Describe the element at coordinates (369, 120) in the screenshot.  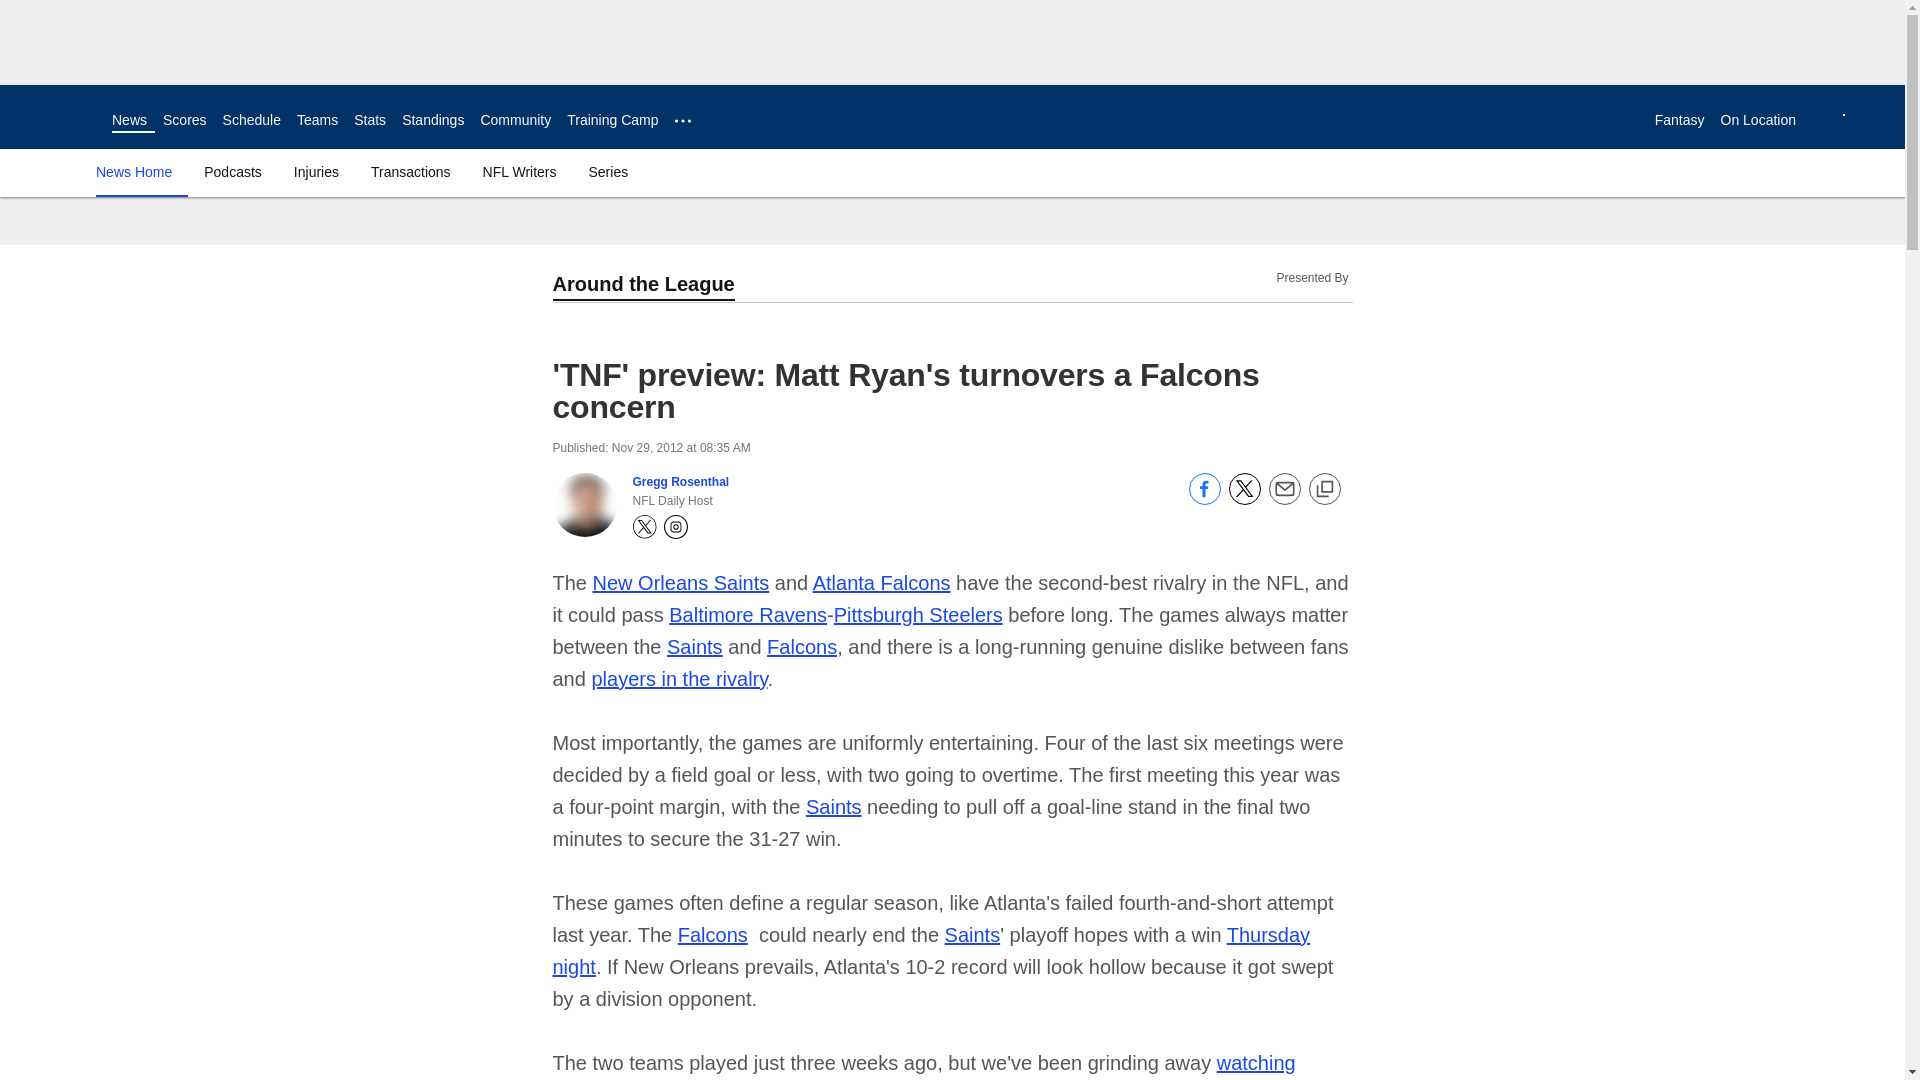
I see `Stats` at that location.